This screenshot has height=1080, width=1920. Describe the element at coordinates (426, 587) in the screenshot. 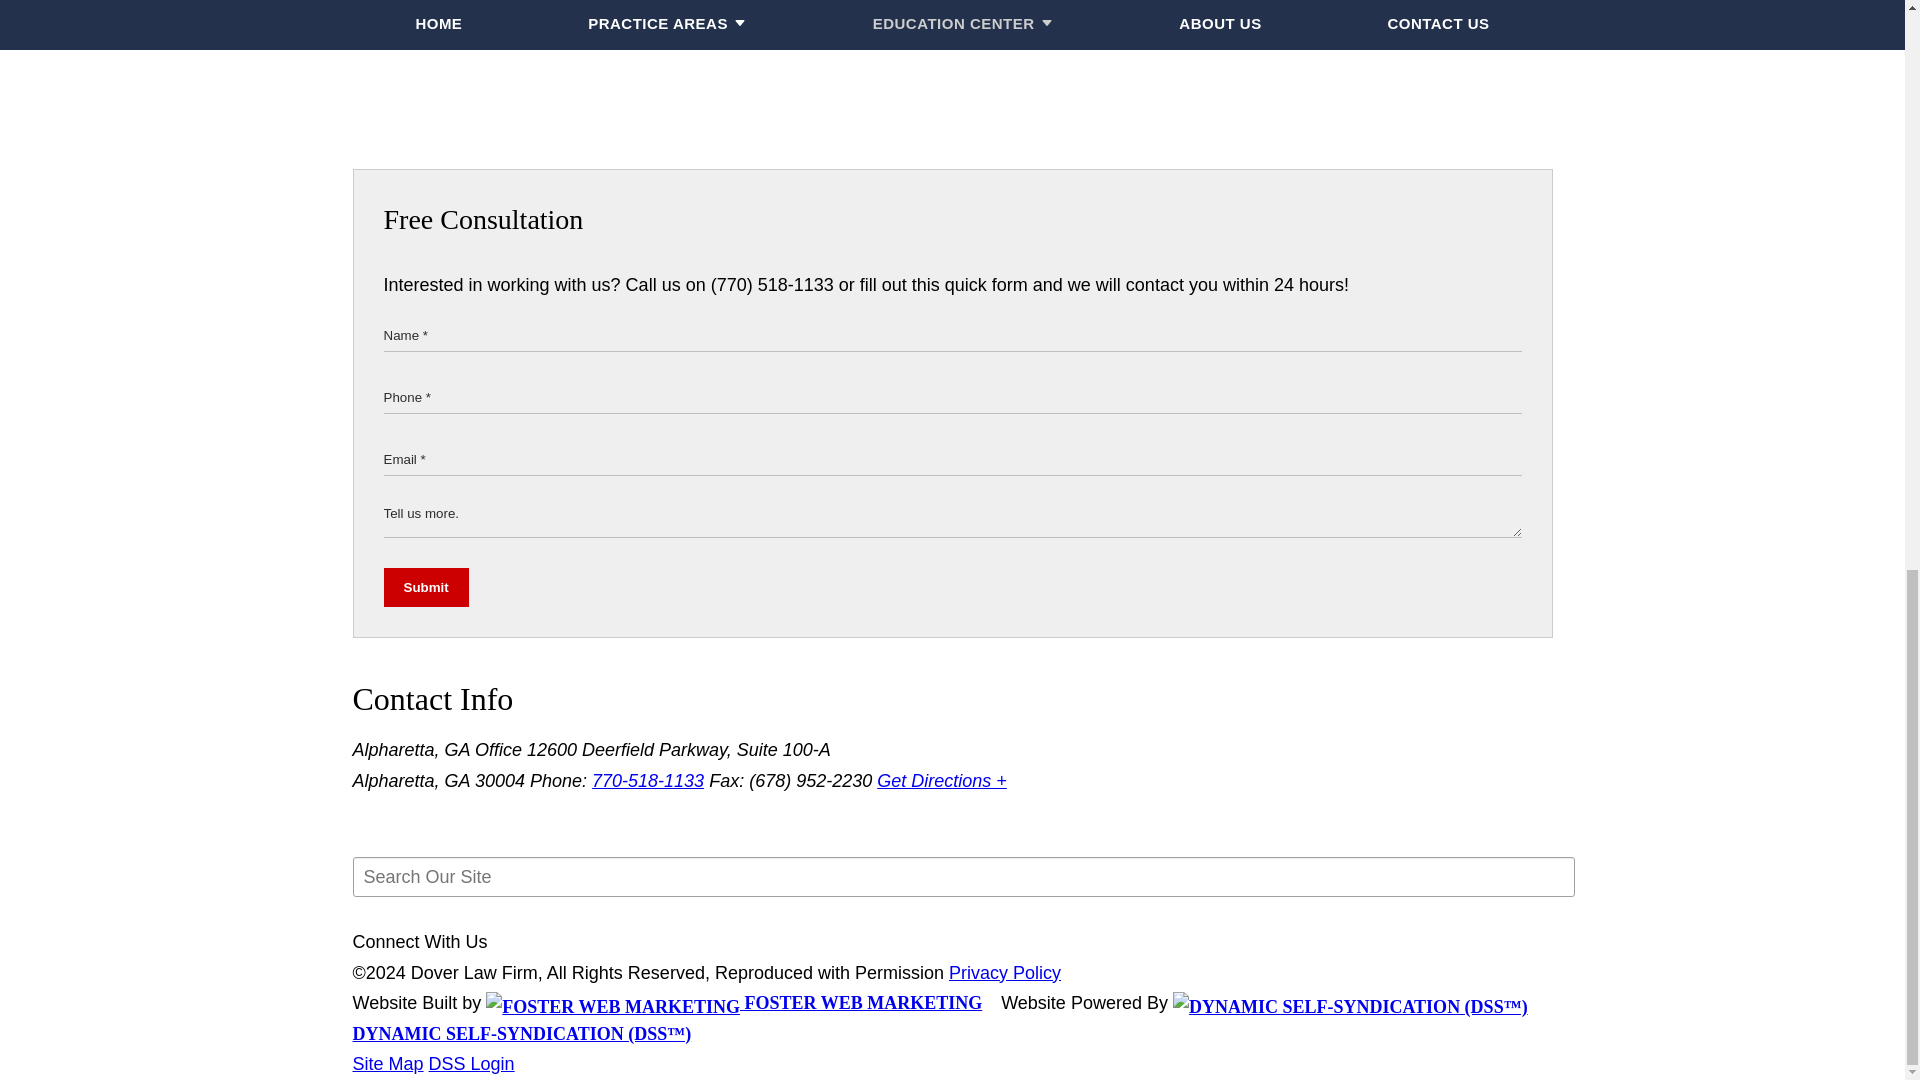

I see `Submit` at that location.